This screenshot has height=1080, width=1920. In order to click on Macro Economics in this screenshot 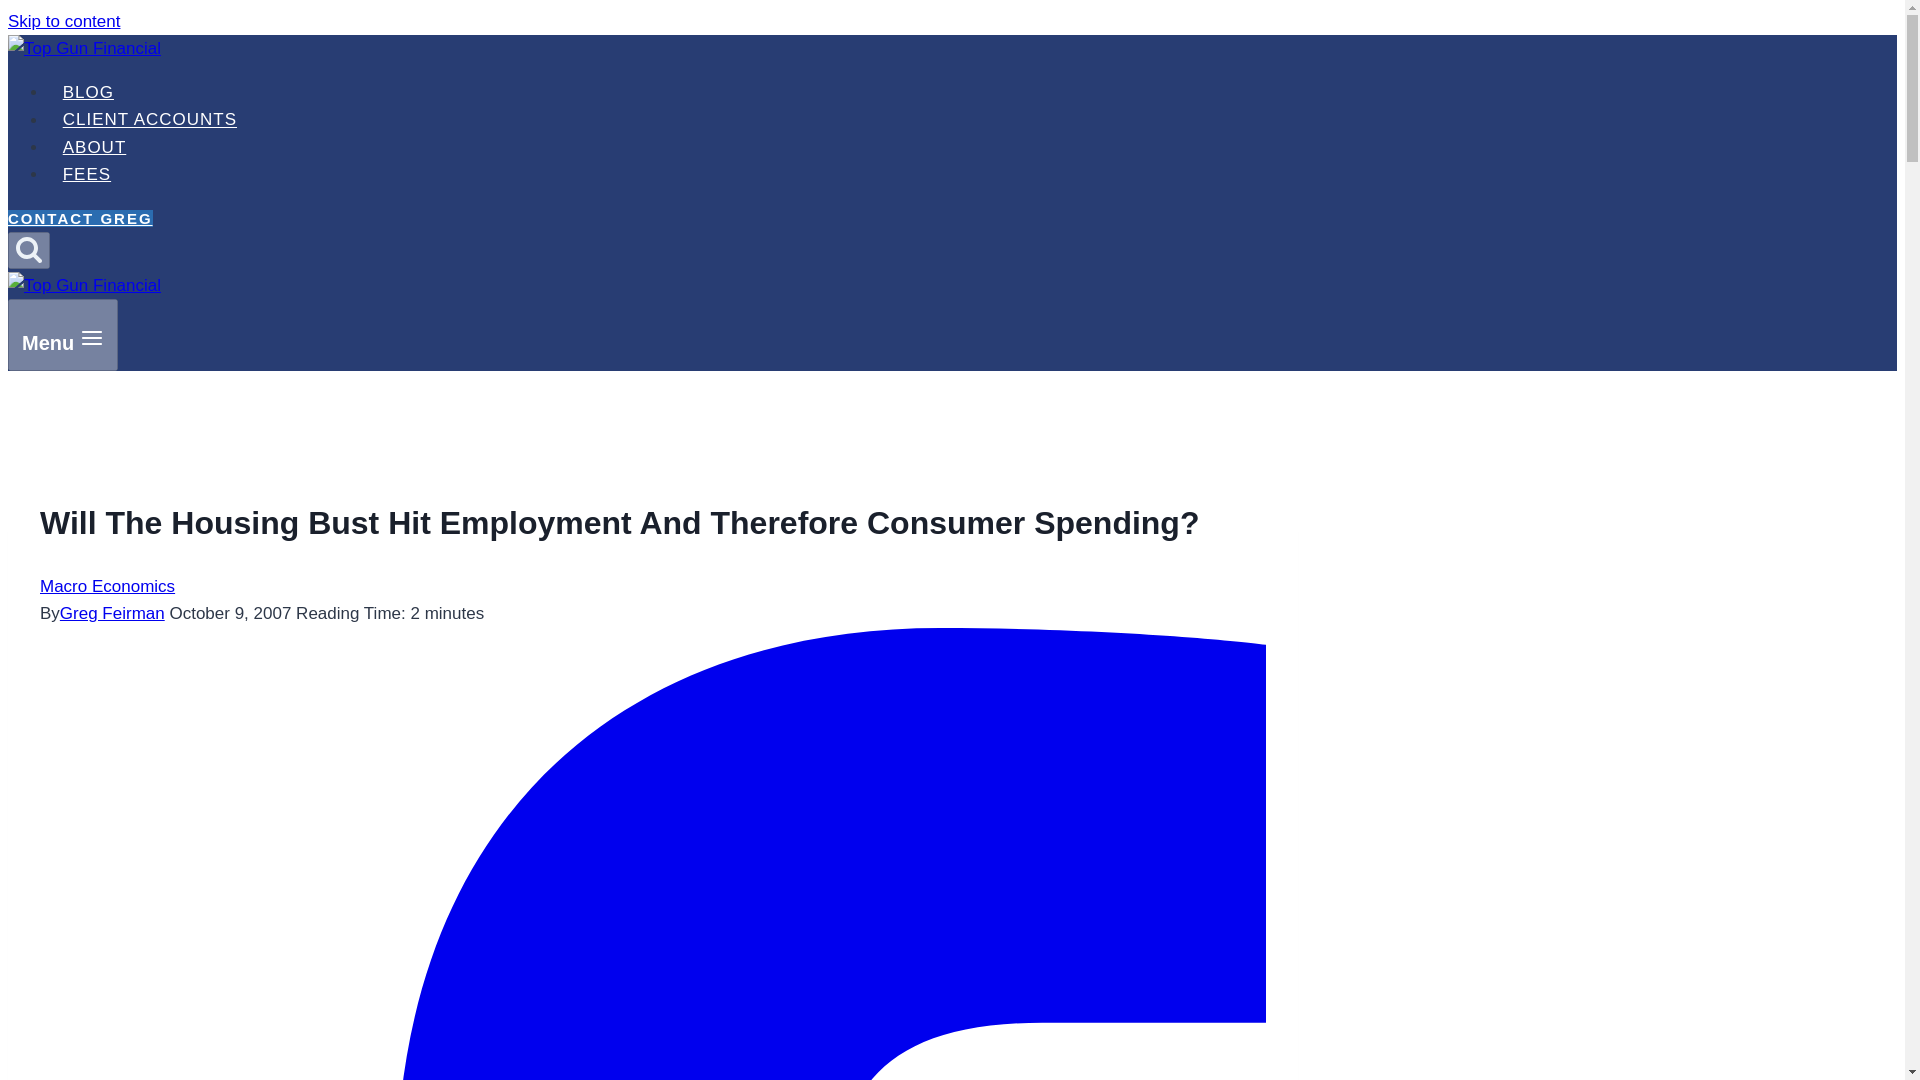, I will do `click(107, 586)`.